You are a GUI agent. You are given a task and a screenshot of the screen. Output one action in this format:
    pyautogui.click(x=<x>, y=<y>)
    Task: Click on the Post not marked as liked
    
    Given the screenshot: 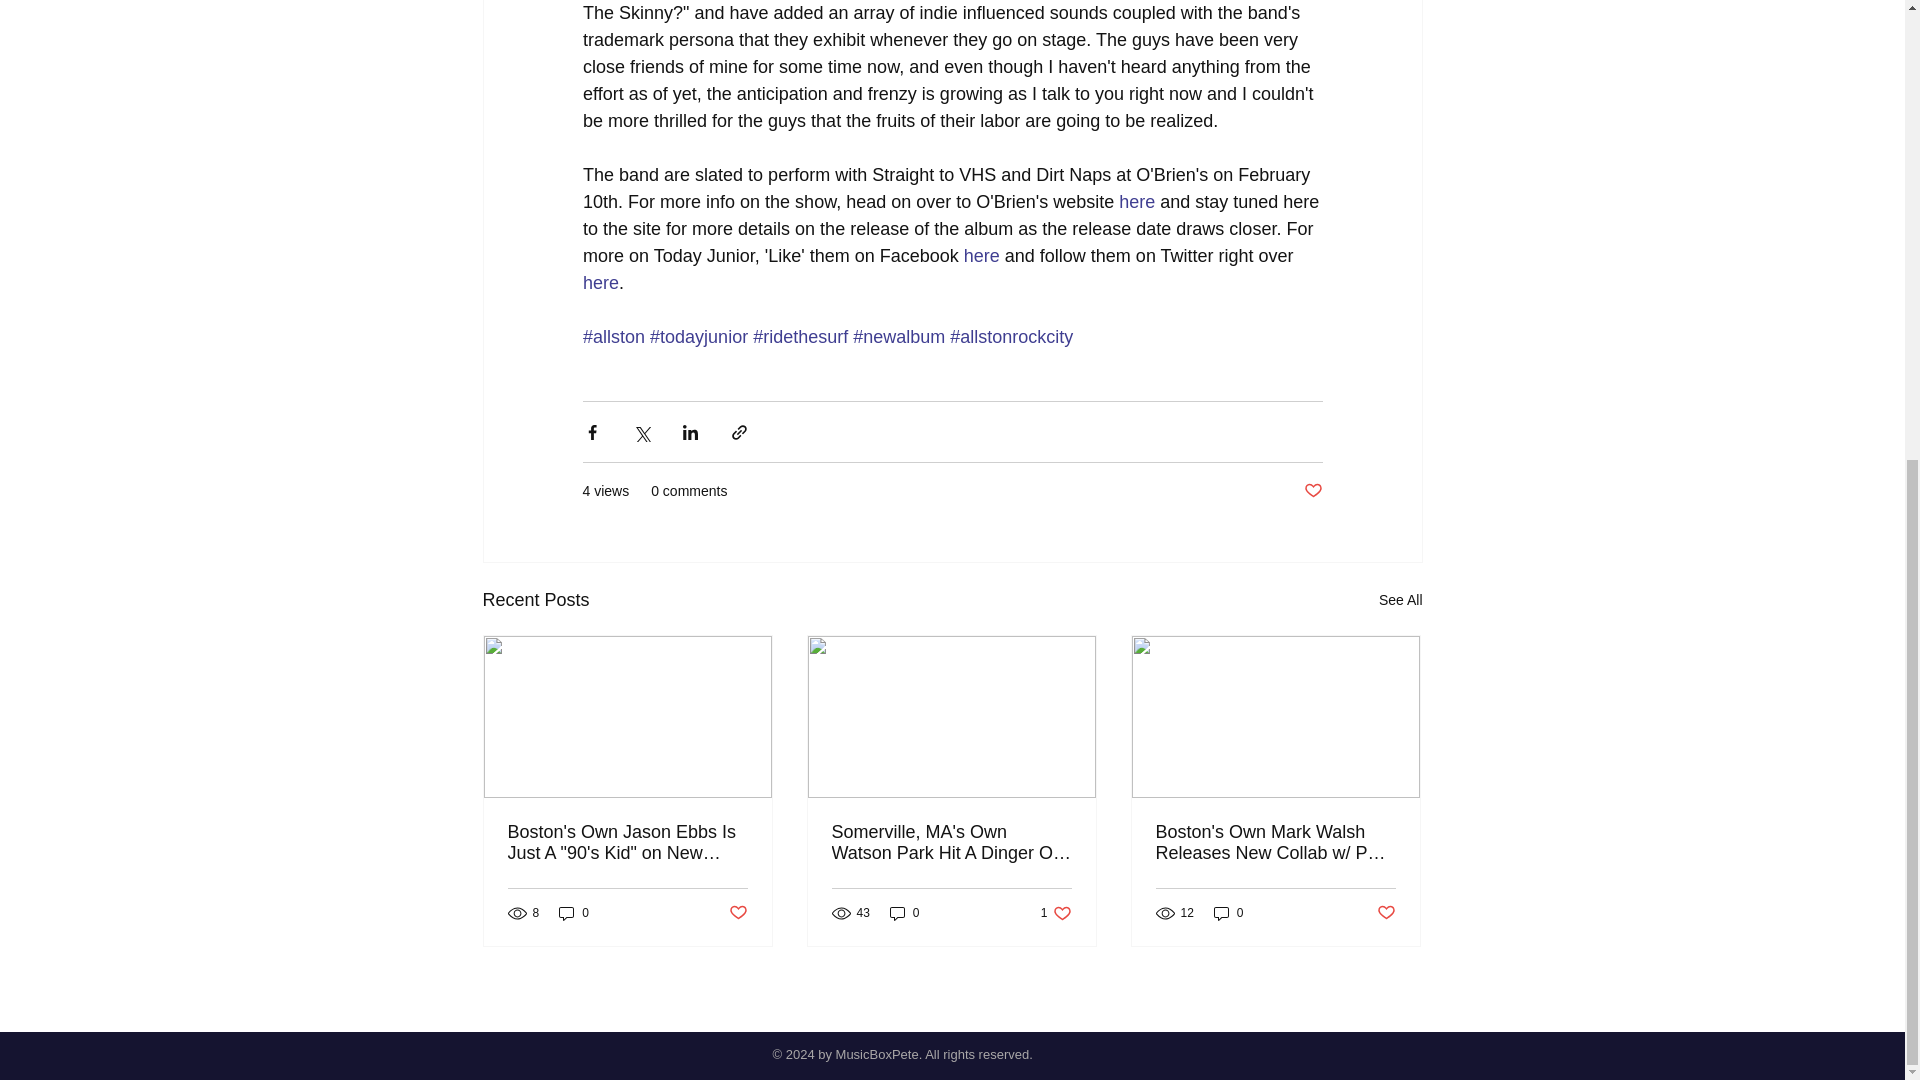 What is the action you would take?
    pyautogui.click(x=1312, y=491)
    